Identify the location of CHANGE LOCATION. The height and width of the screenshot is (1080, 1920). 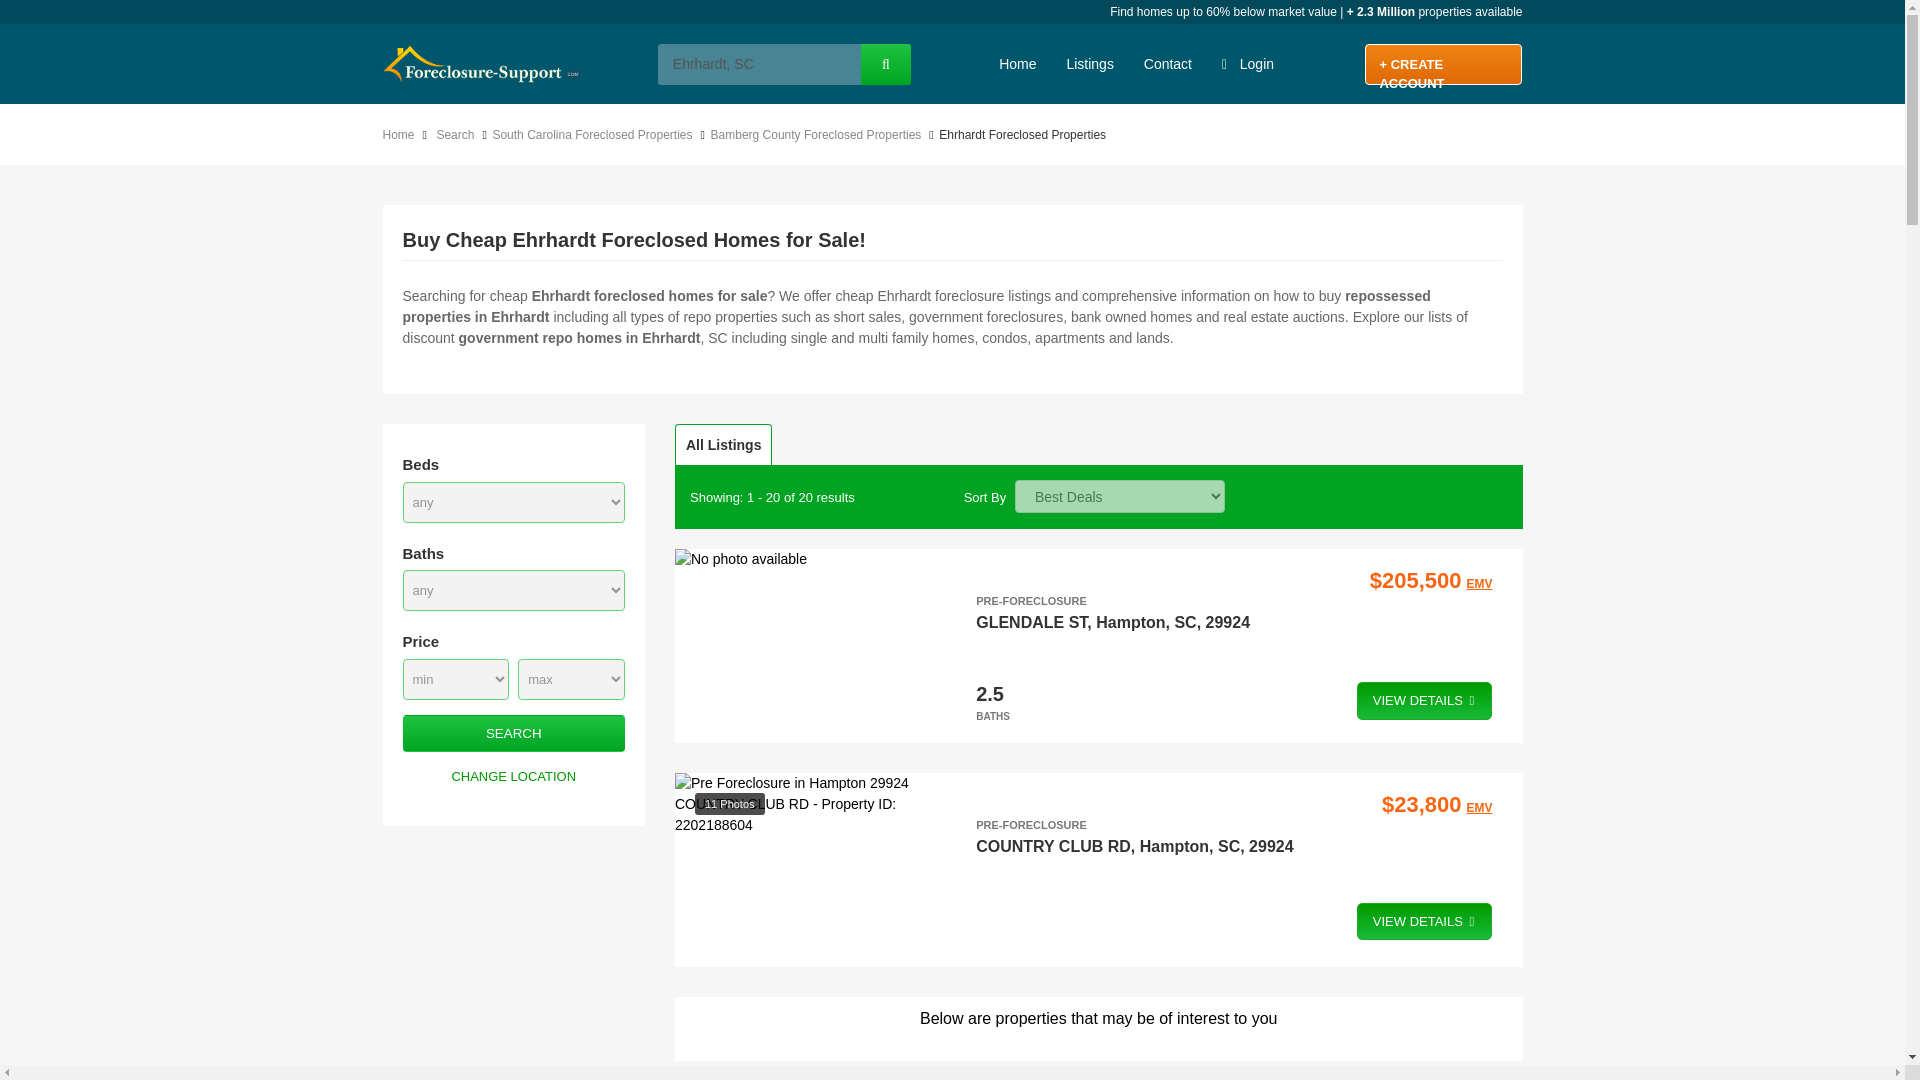
(513, 776).